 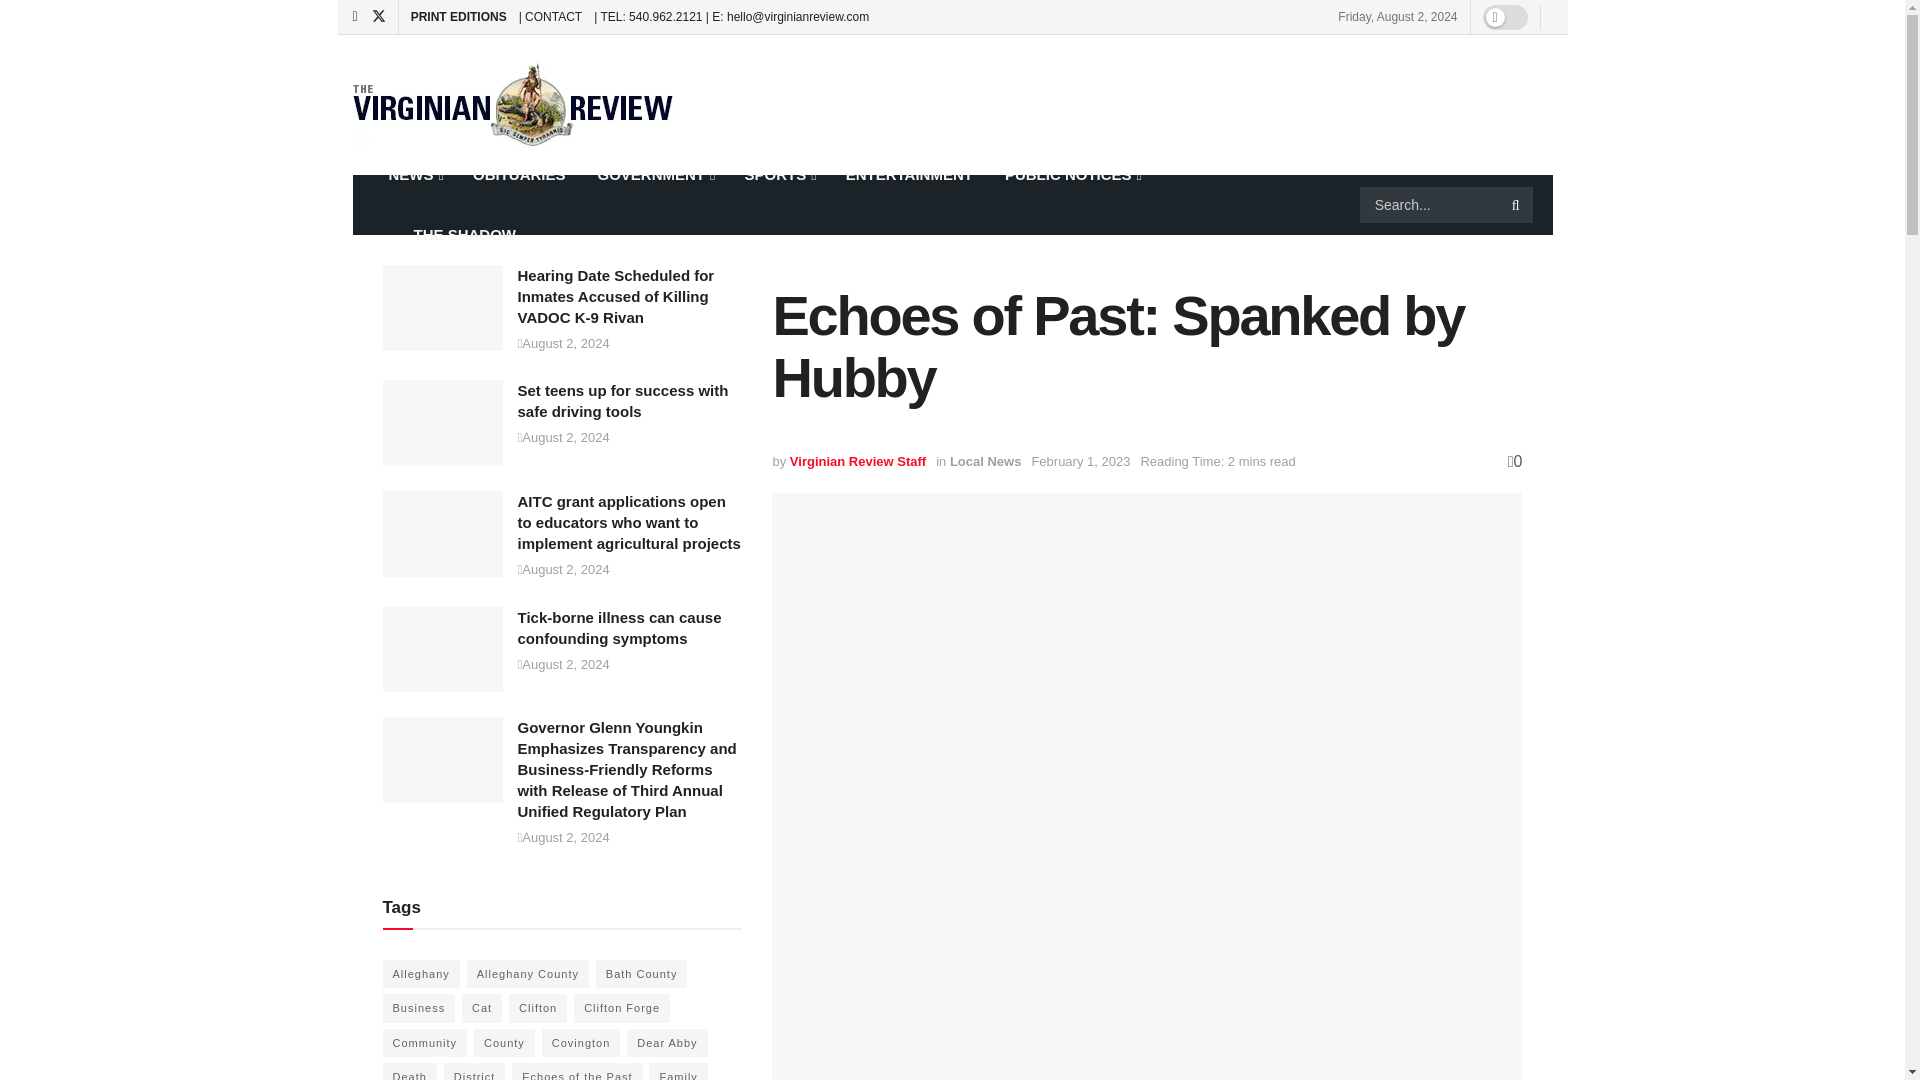 I want to click on PRINT EDITIONS, so click(x=458, y=16).